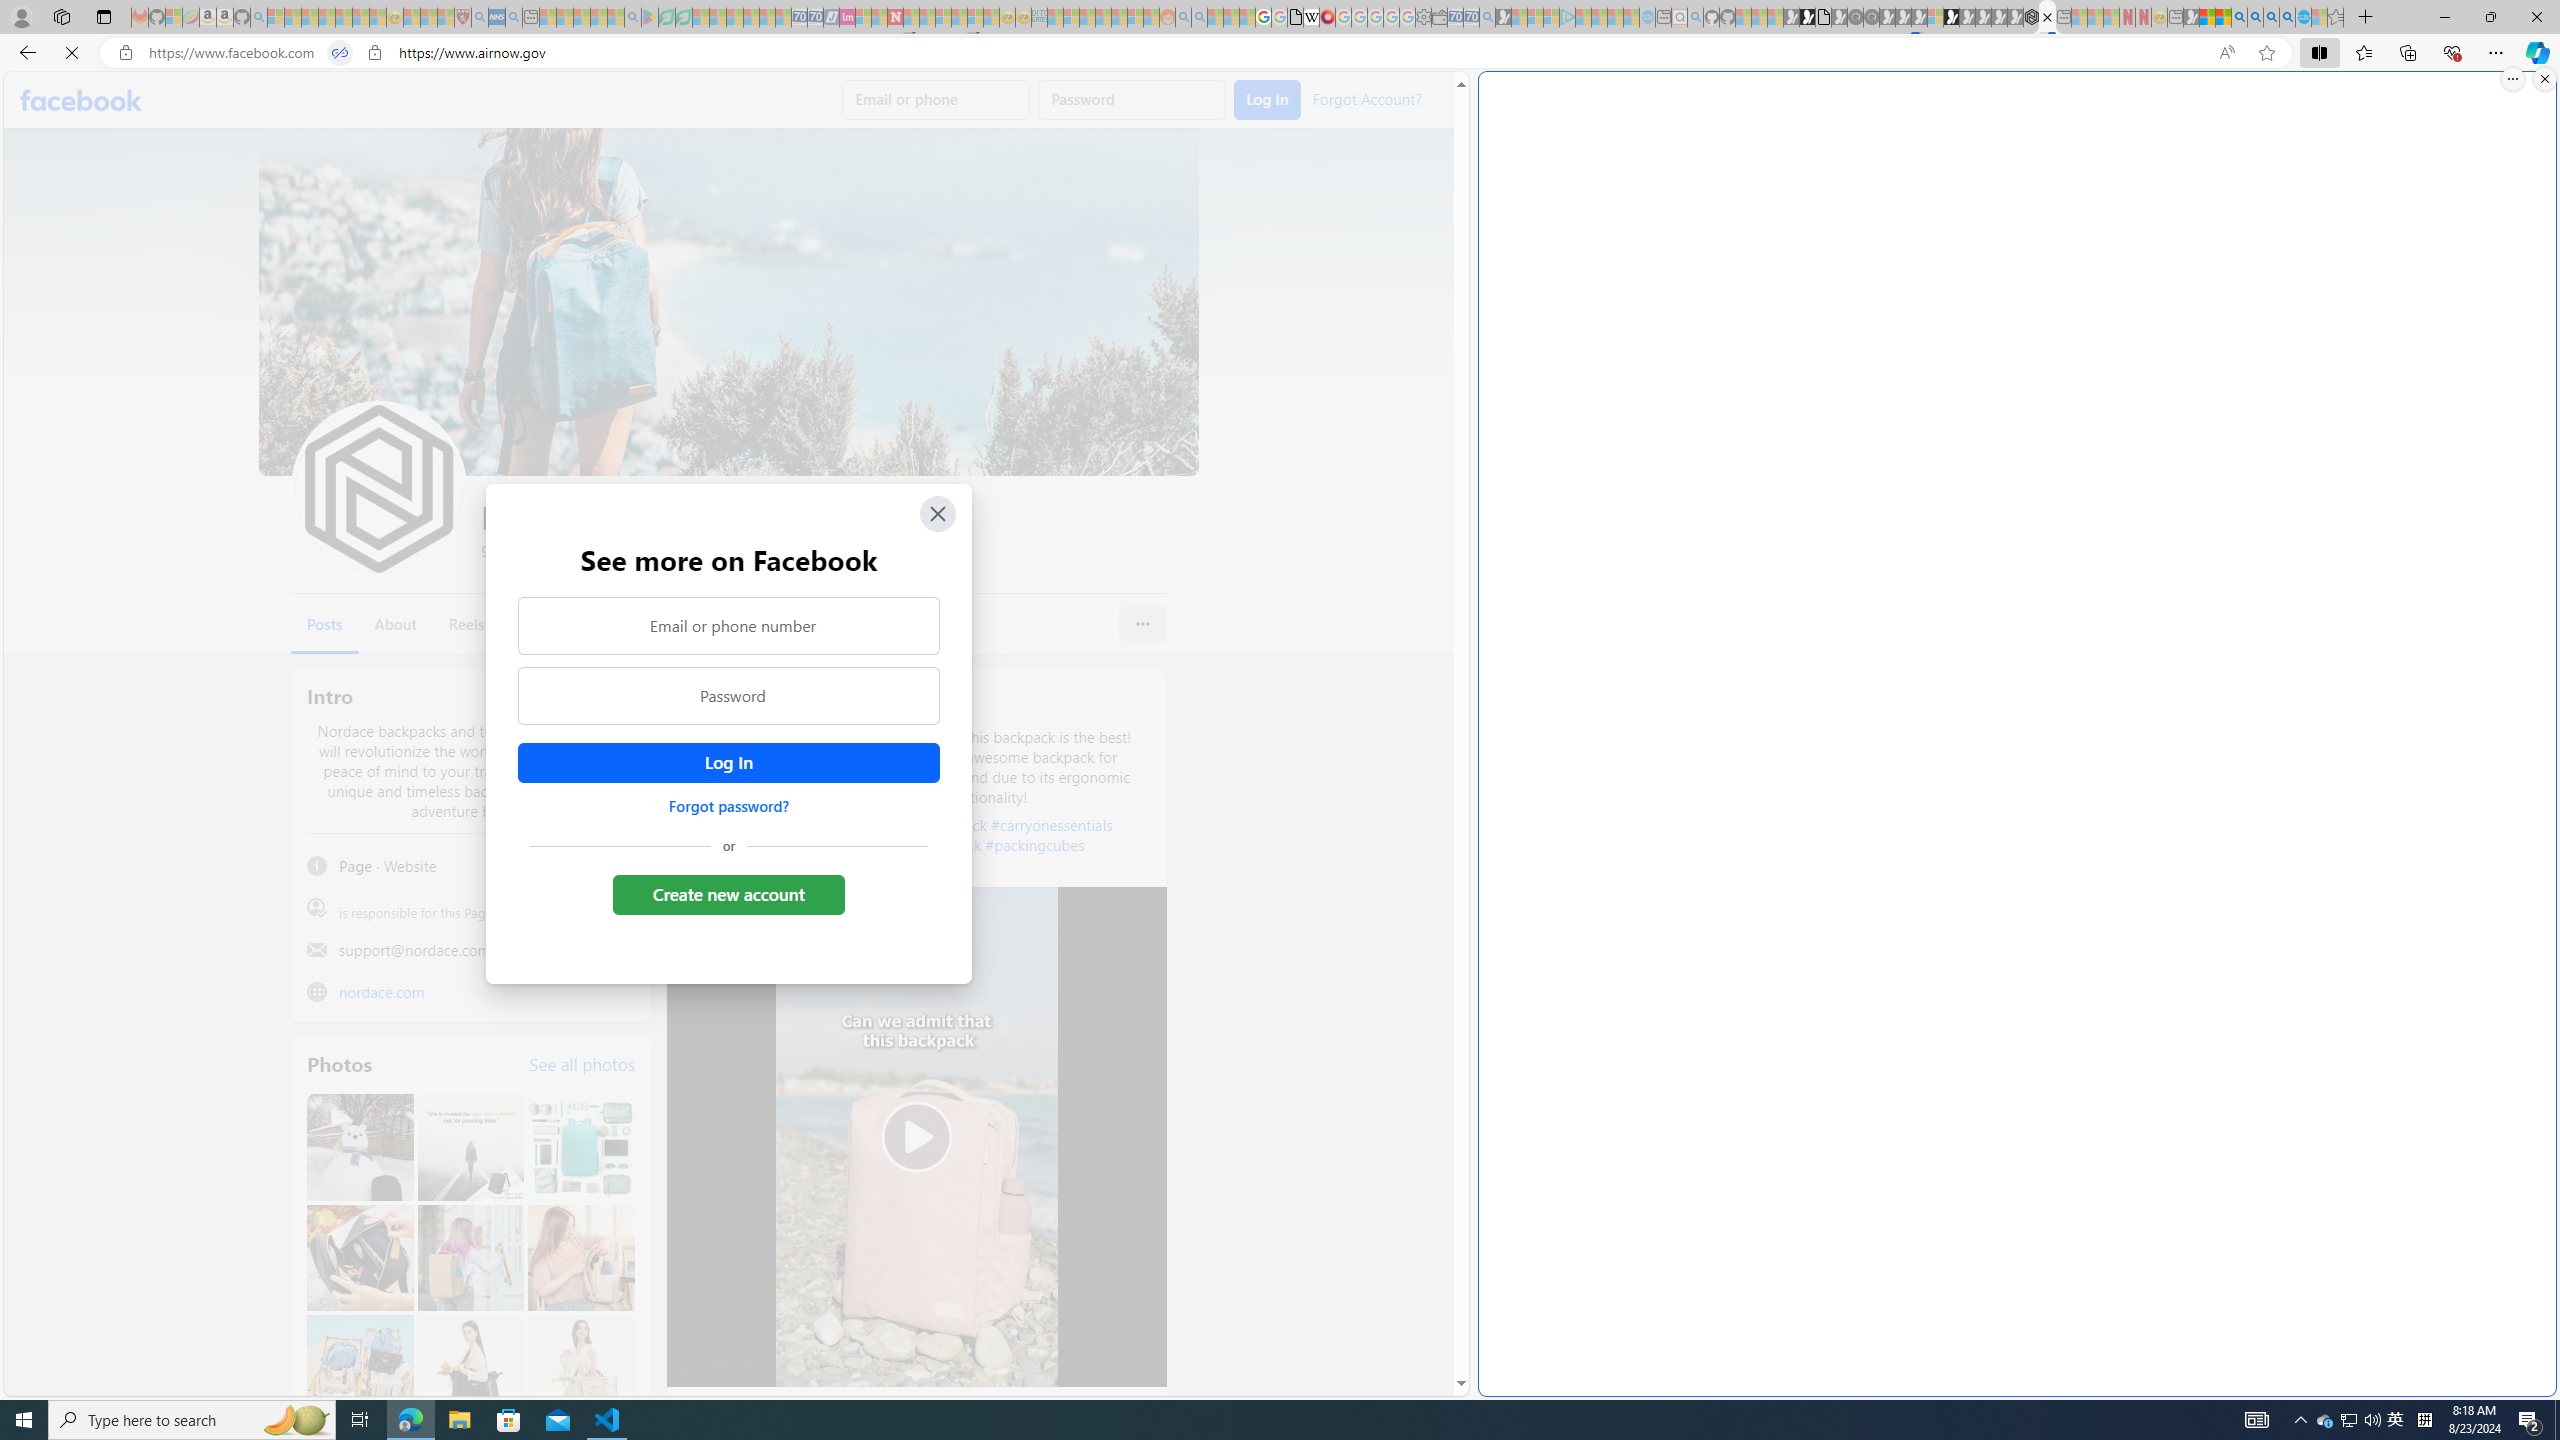  What do you see at coordinates (1872, 17) in the screenshot?
I see `Future Focus Report 2024 - Sleeping` at bounding box center [1872, 17].